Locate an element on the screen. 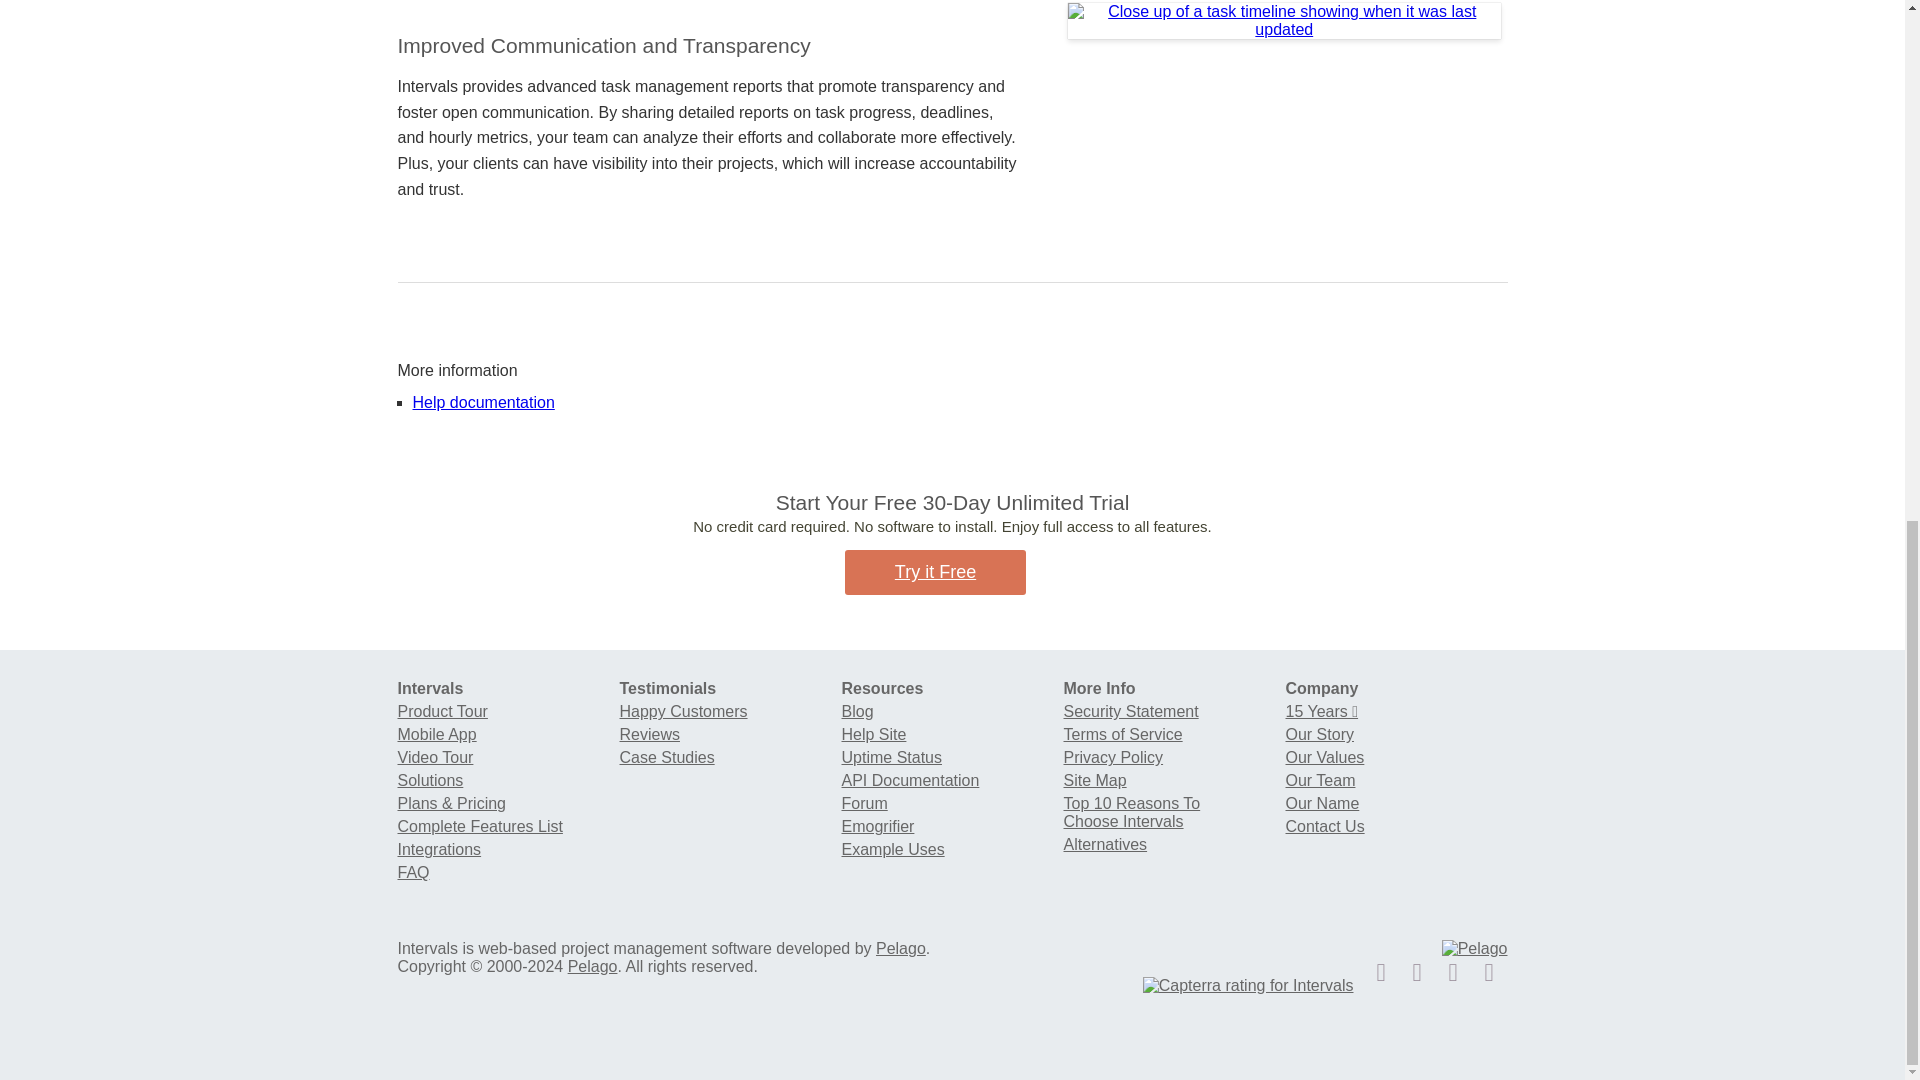 Image resolution: width=1920 pixels, height=1080 pixels. Mobile App is located at coordinates (436, 734).